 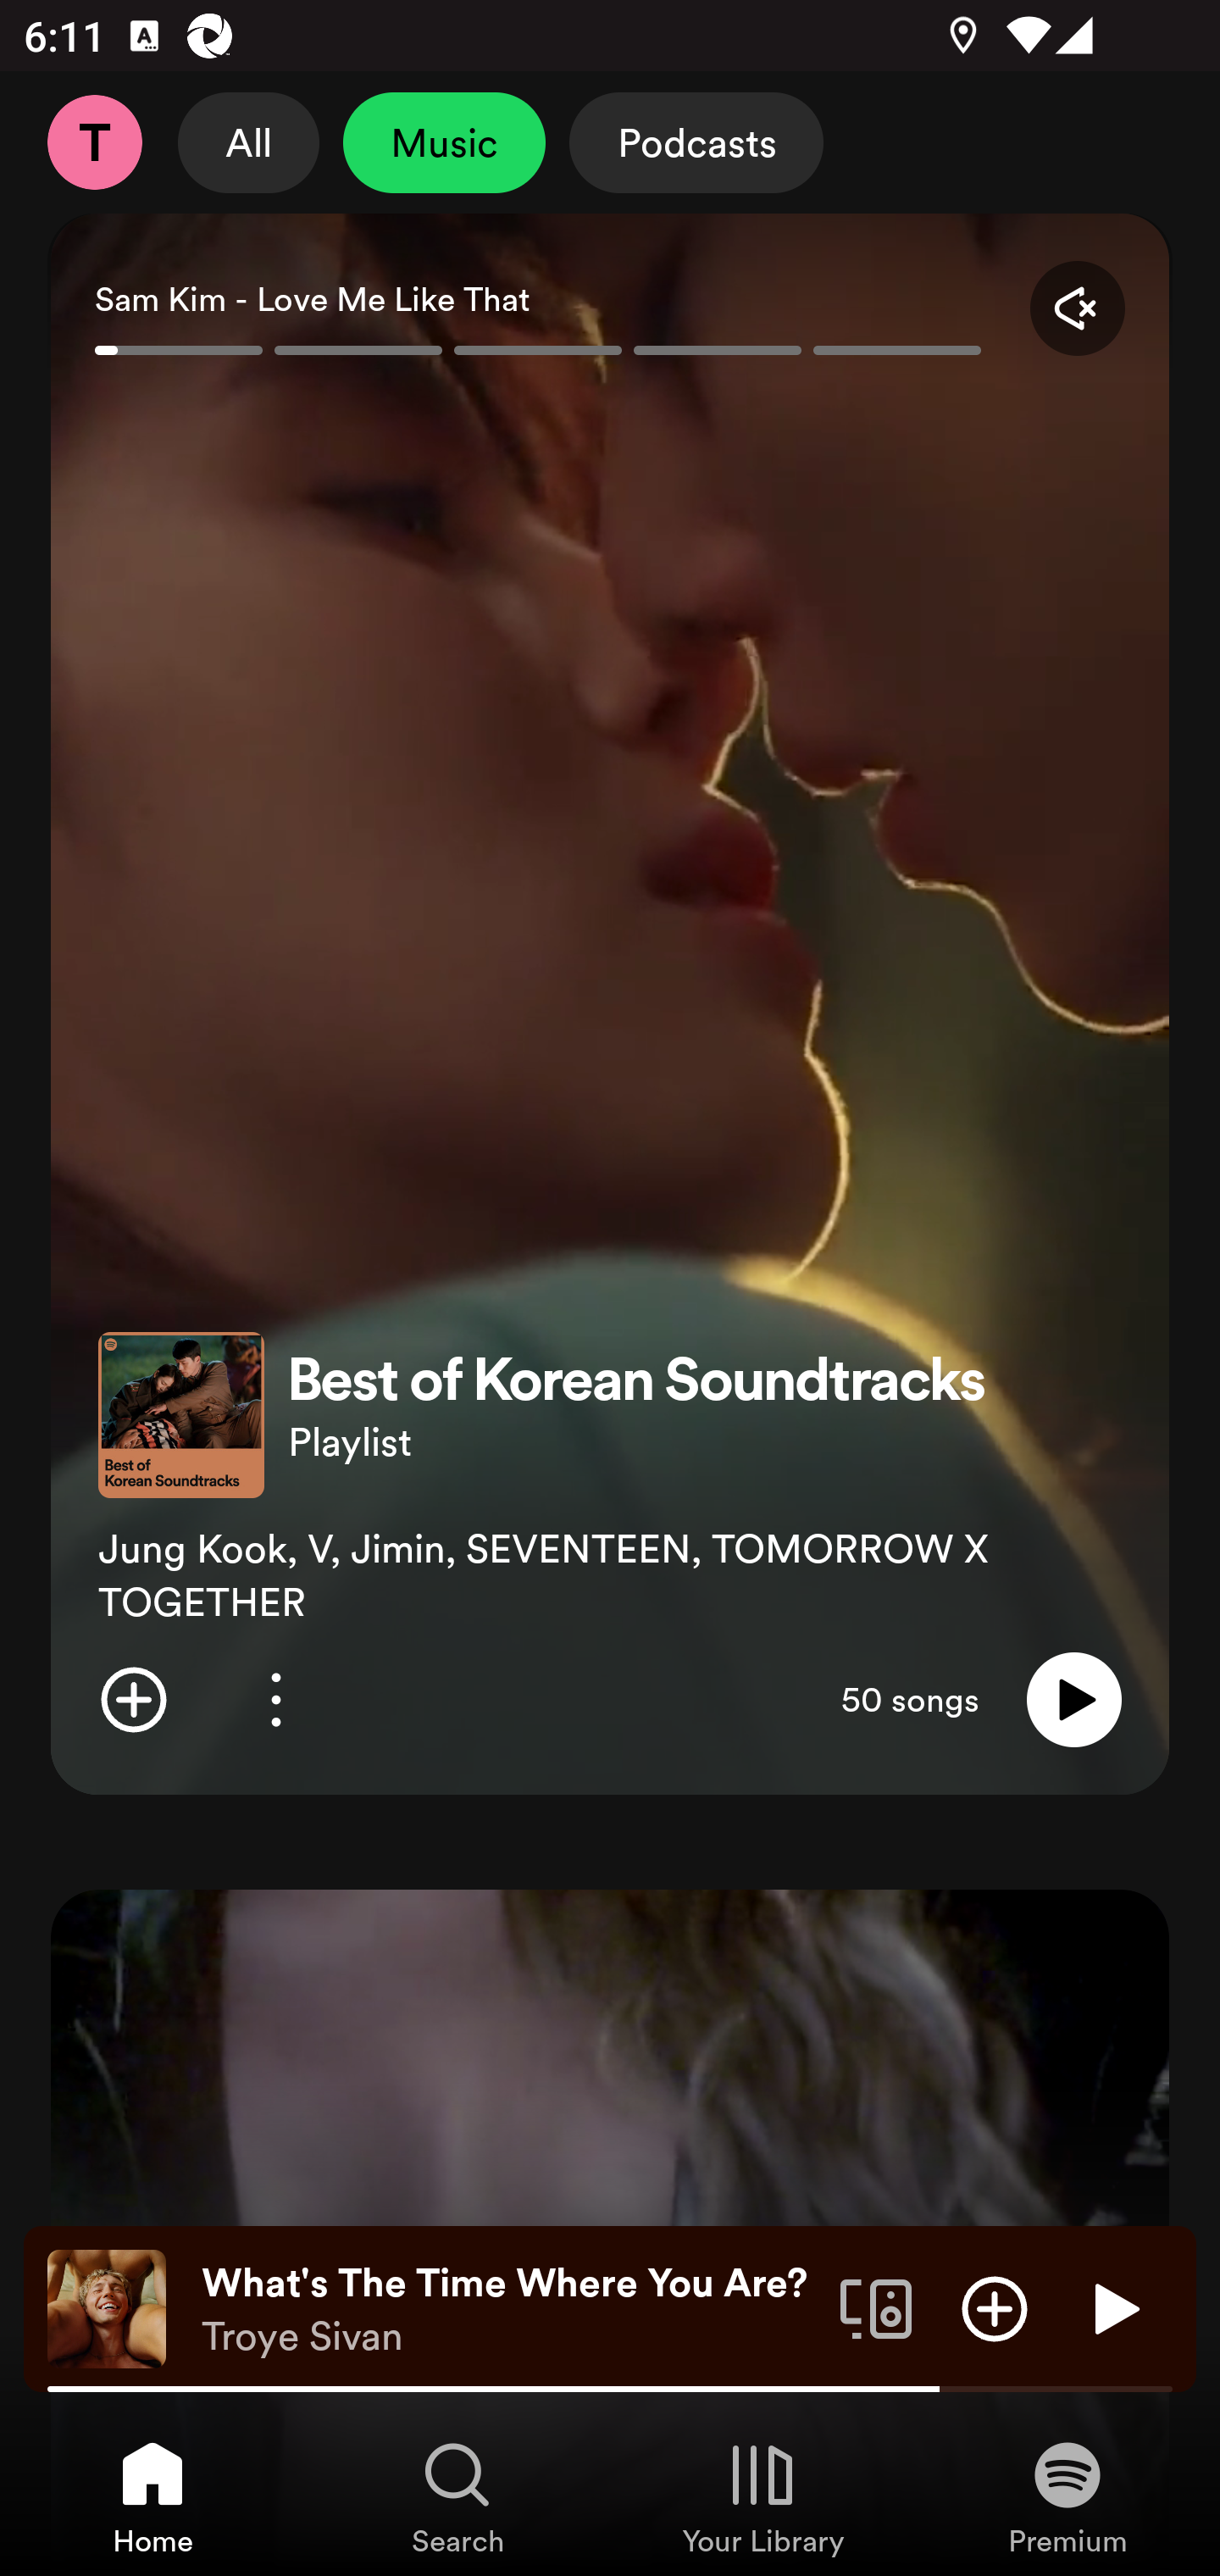 What do you see at coordinates (1078, 307) in the screenshot?
I see `Unmute` at bounding box center [1078, 307].